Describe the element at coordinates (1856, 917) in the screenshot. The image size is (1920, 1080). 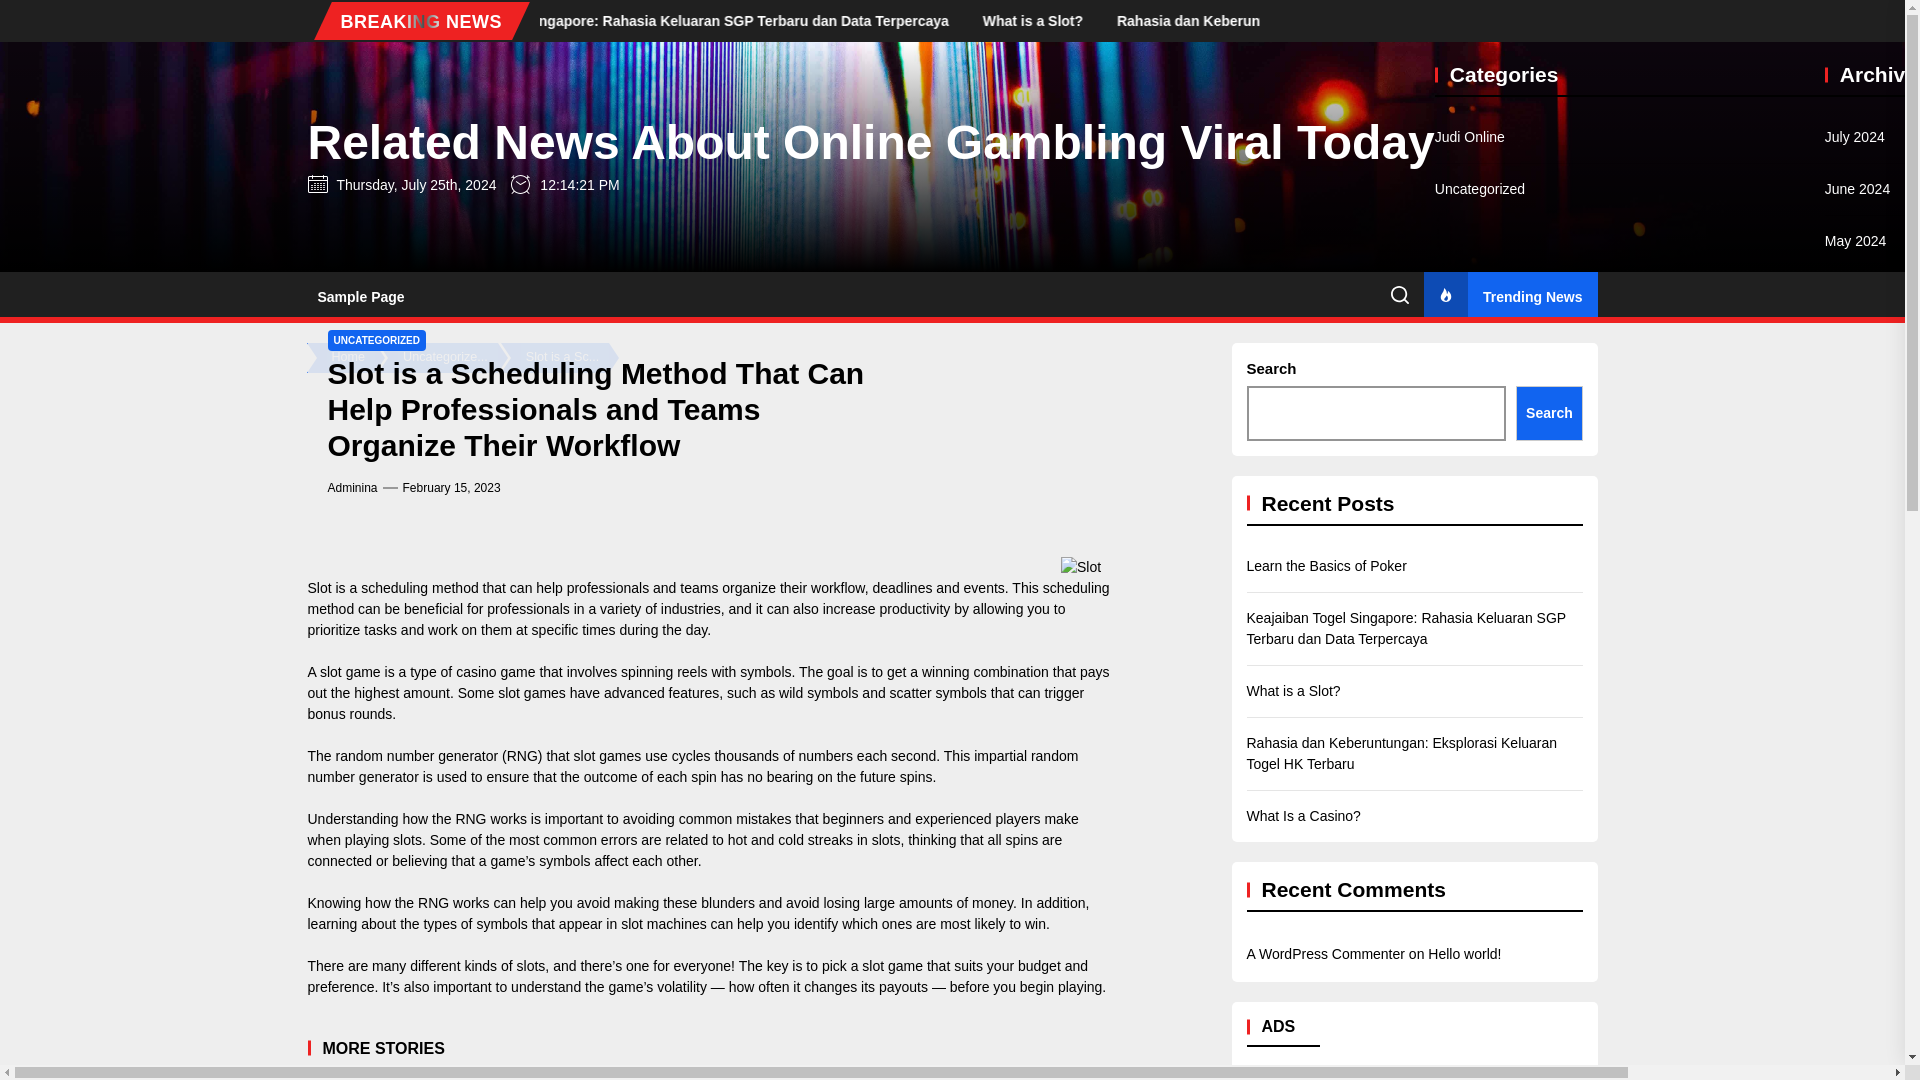
I see `April 2023` at that location.